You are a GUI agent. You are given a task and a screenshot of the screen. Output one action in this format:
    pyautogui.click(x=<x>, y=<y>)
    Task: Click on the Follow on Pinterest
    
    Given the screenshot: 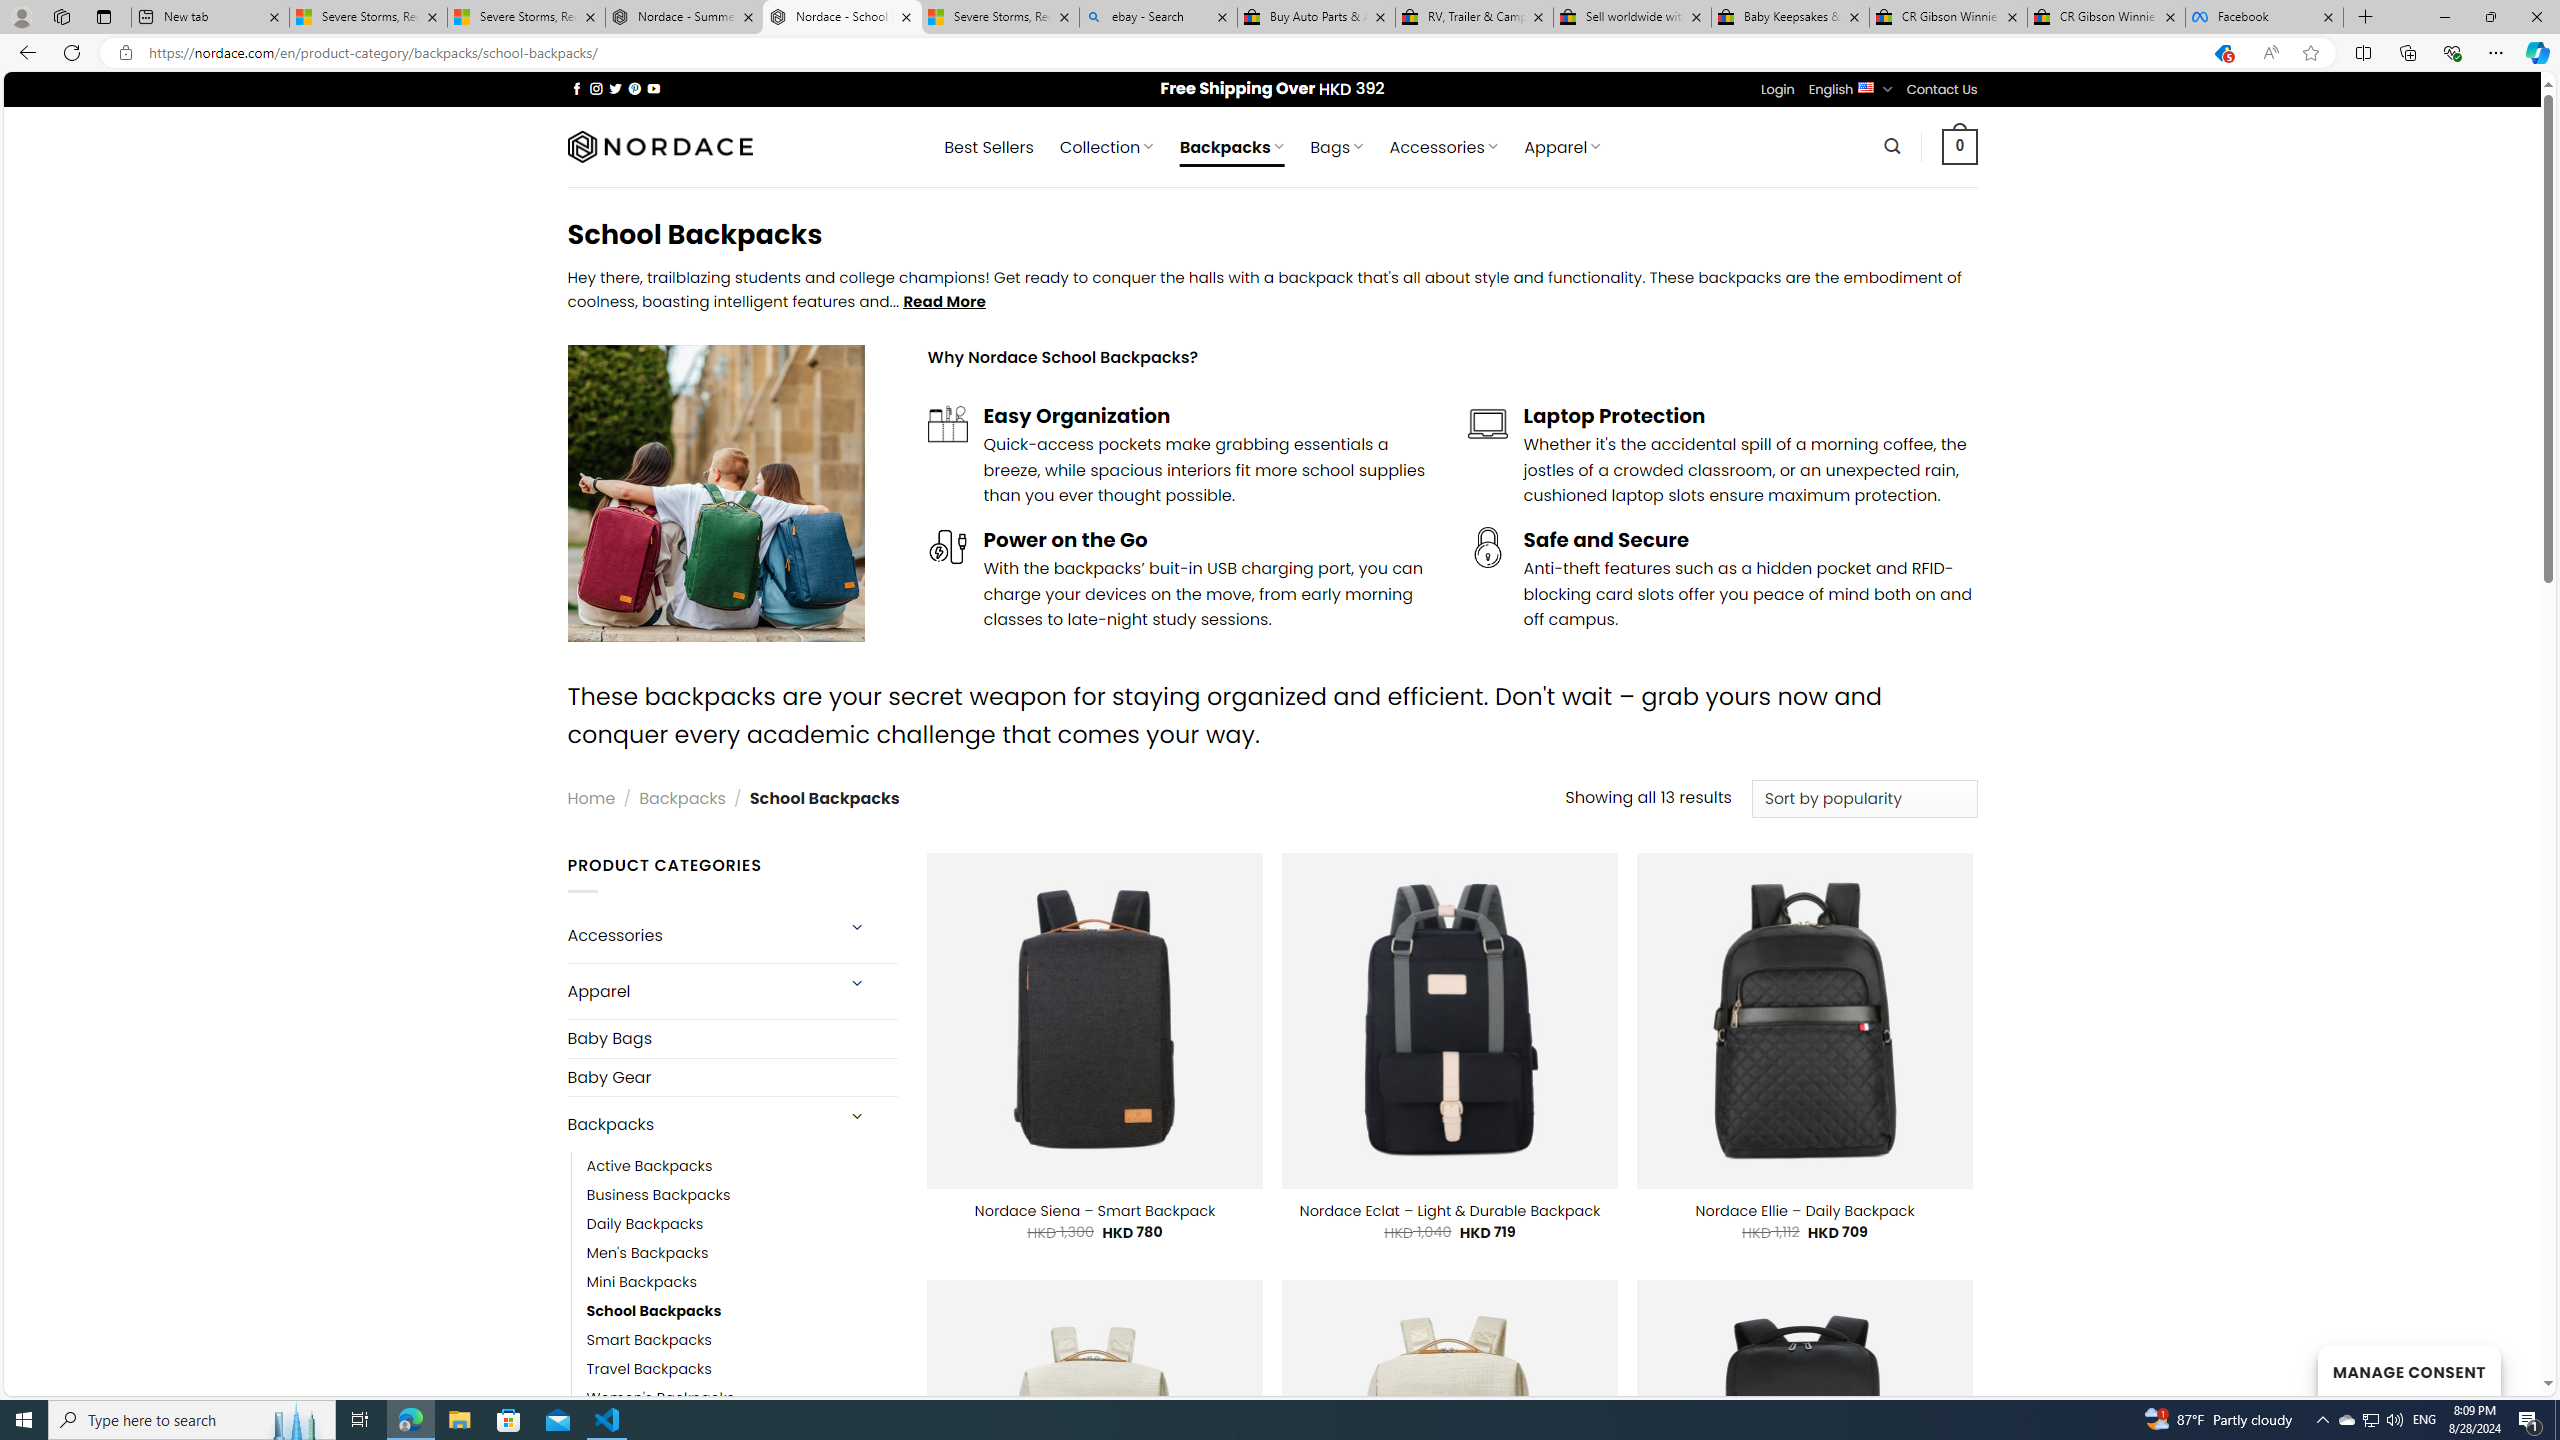 What is the action you would take?
    pyautogui.click(x=634, y=88)
    